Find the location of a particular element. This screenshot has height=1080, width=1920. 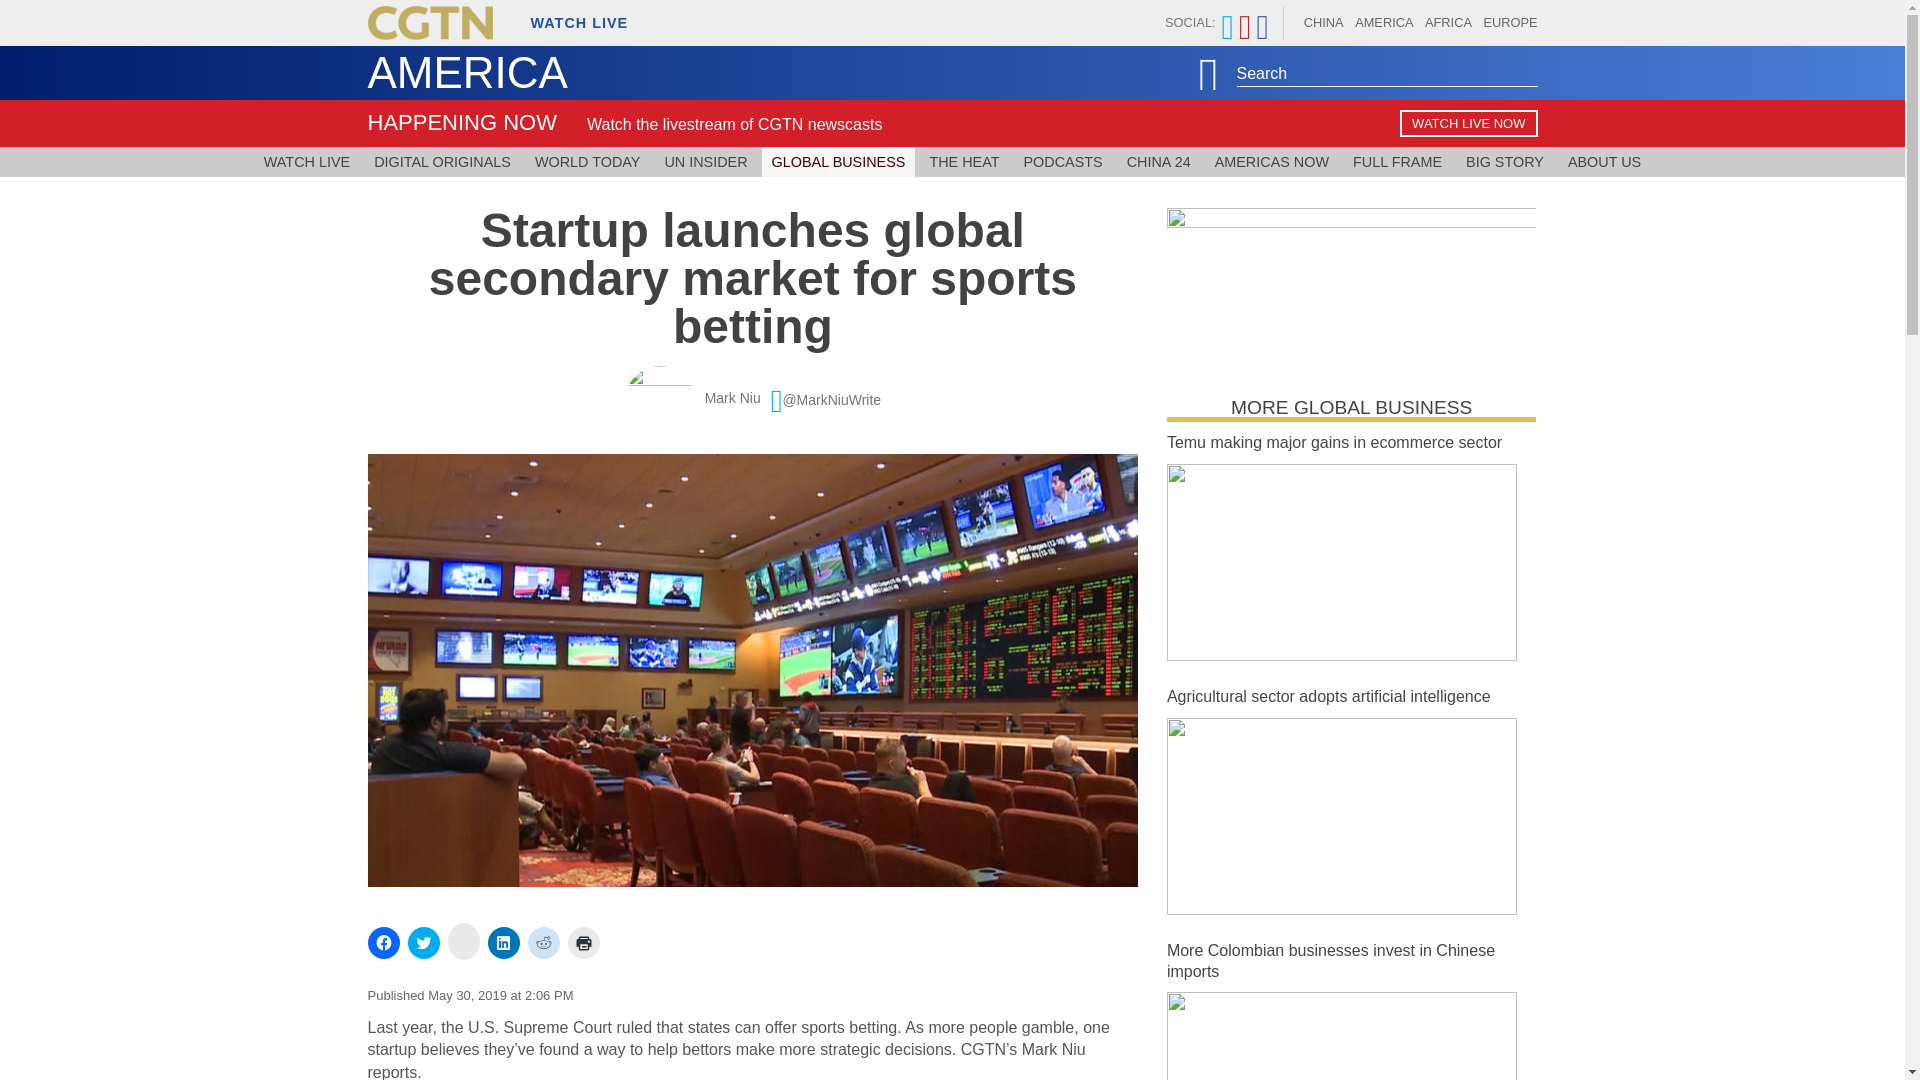

AFRICA is located at coordinates (1448, 22).